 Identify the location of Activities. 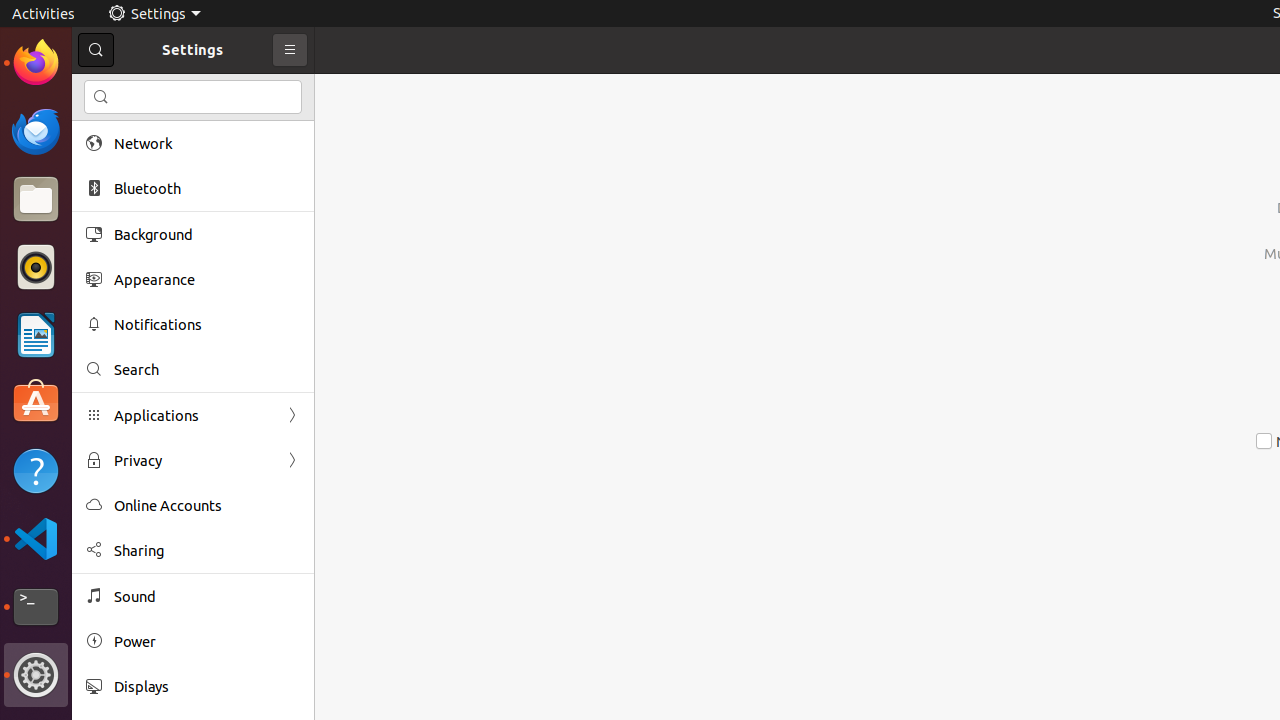
(44, 14).